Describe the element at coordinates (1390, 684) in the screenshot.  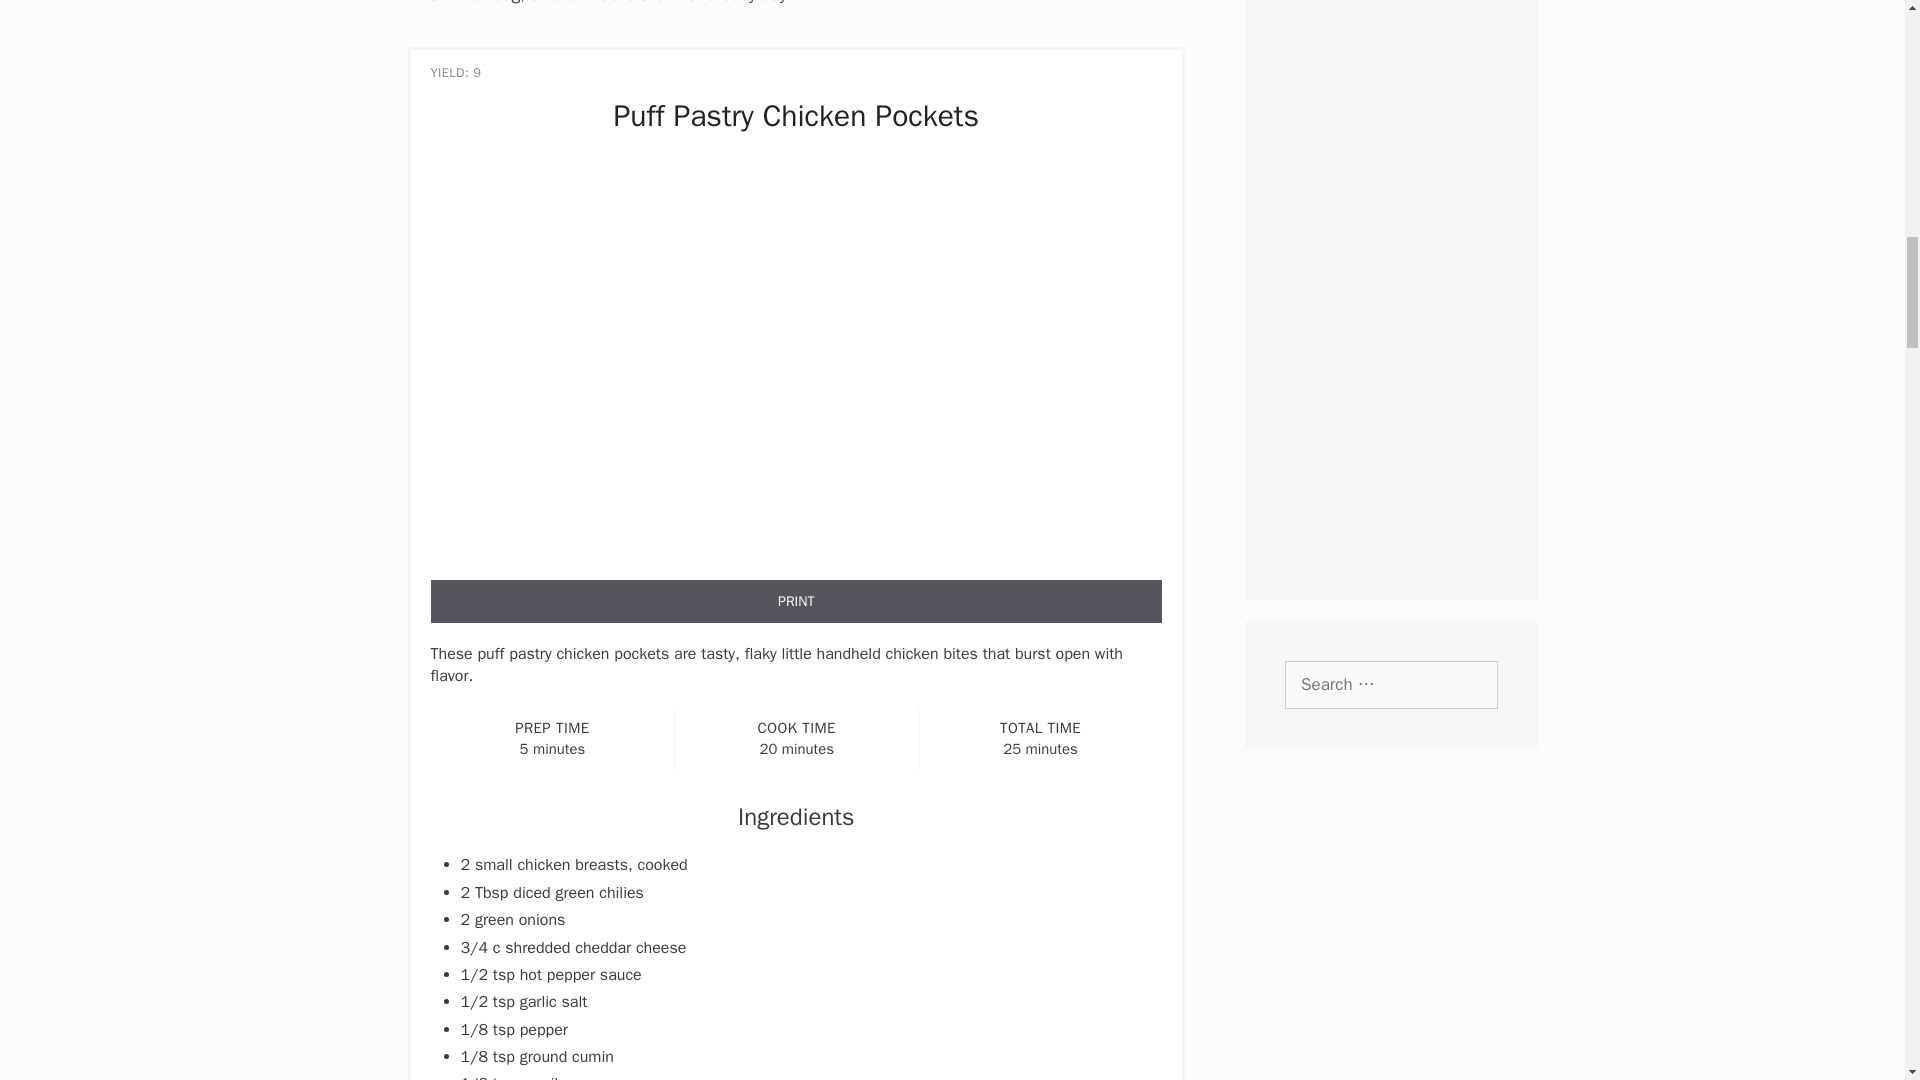
I see `Search for:` at that location.